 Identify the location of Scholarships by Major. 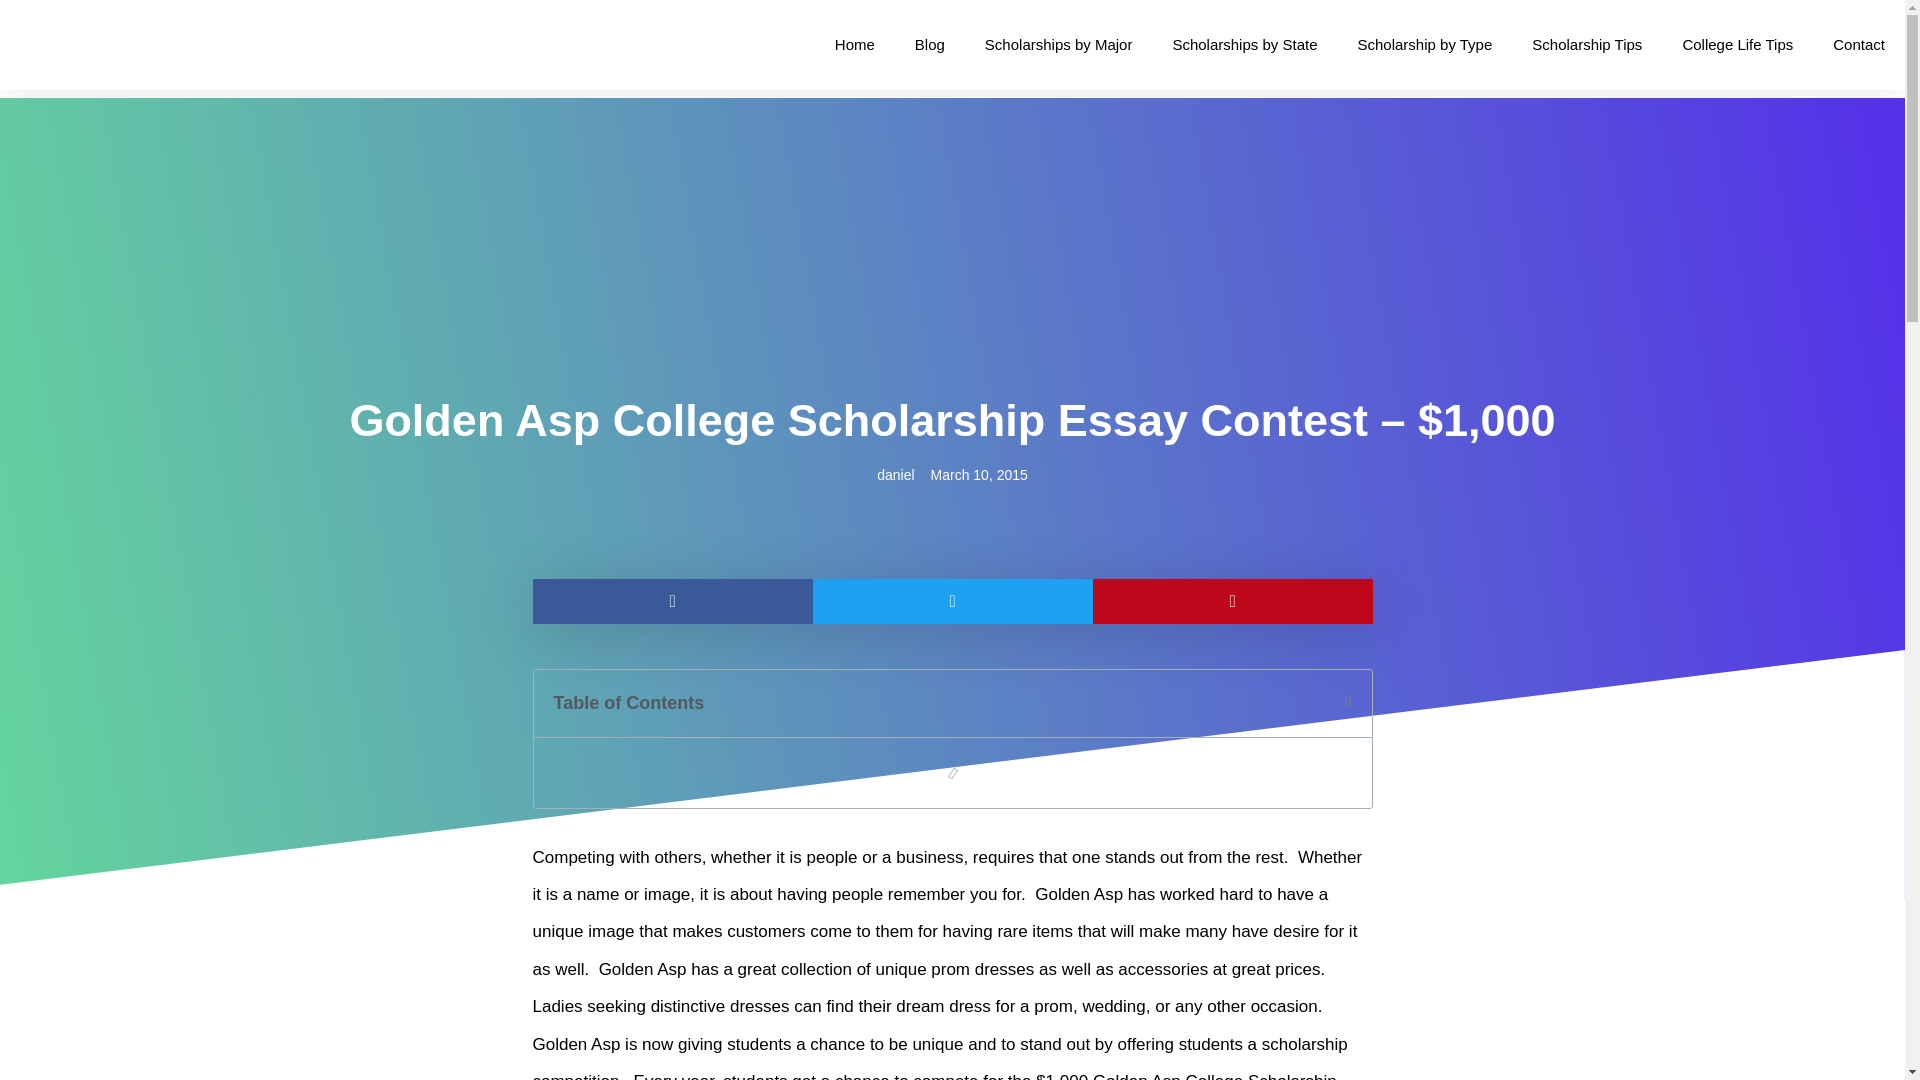
(1059, 44).